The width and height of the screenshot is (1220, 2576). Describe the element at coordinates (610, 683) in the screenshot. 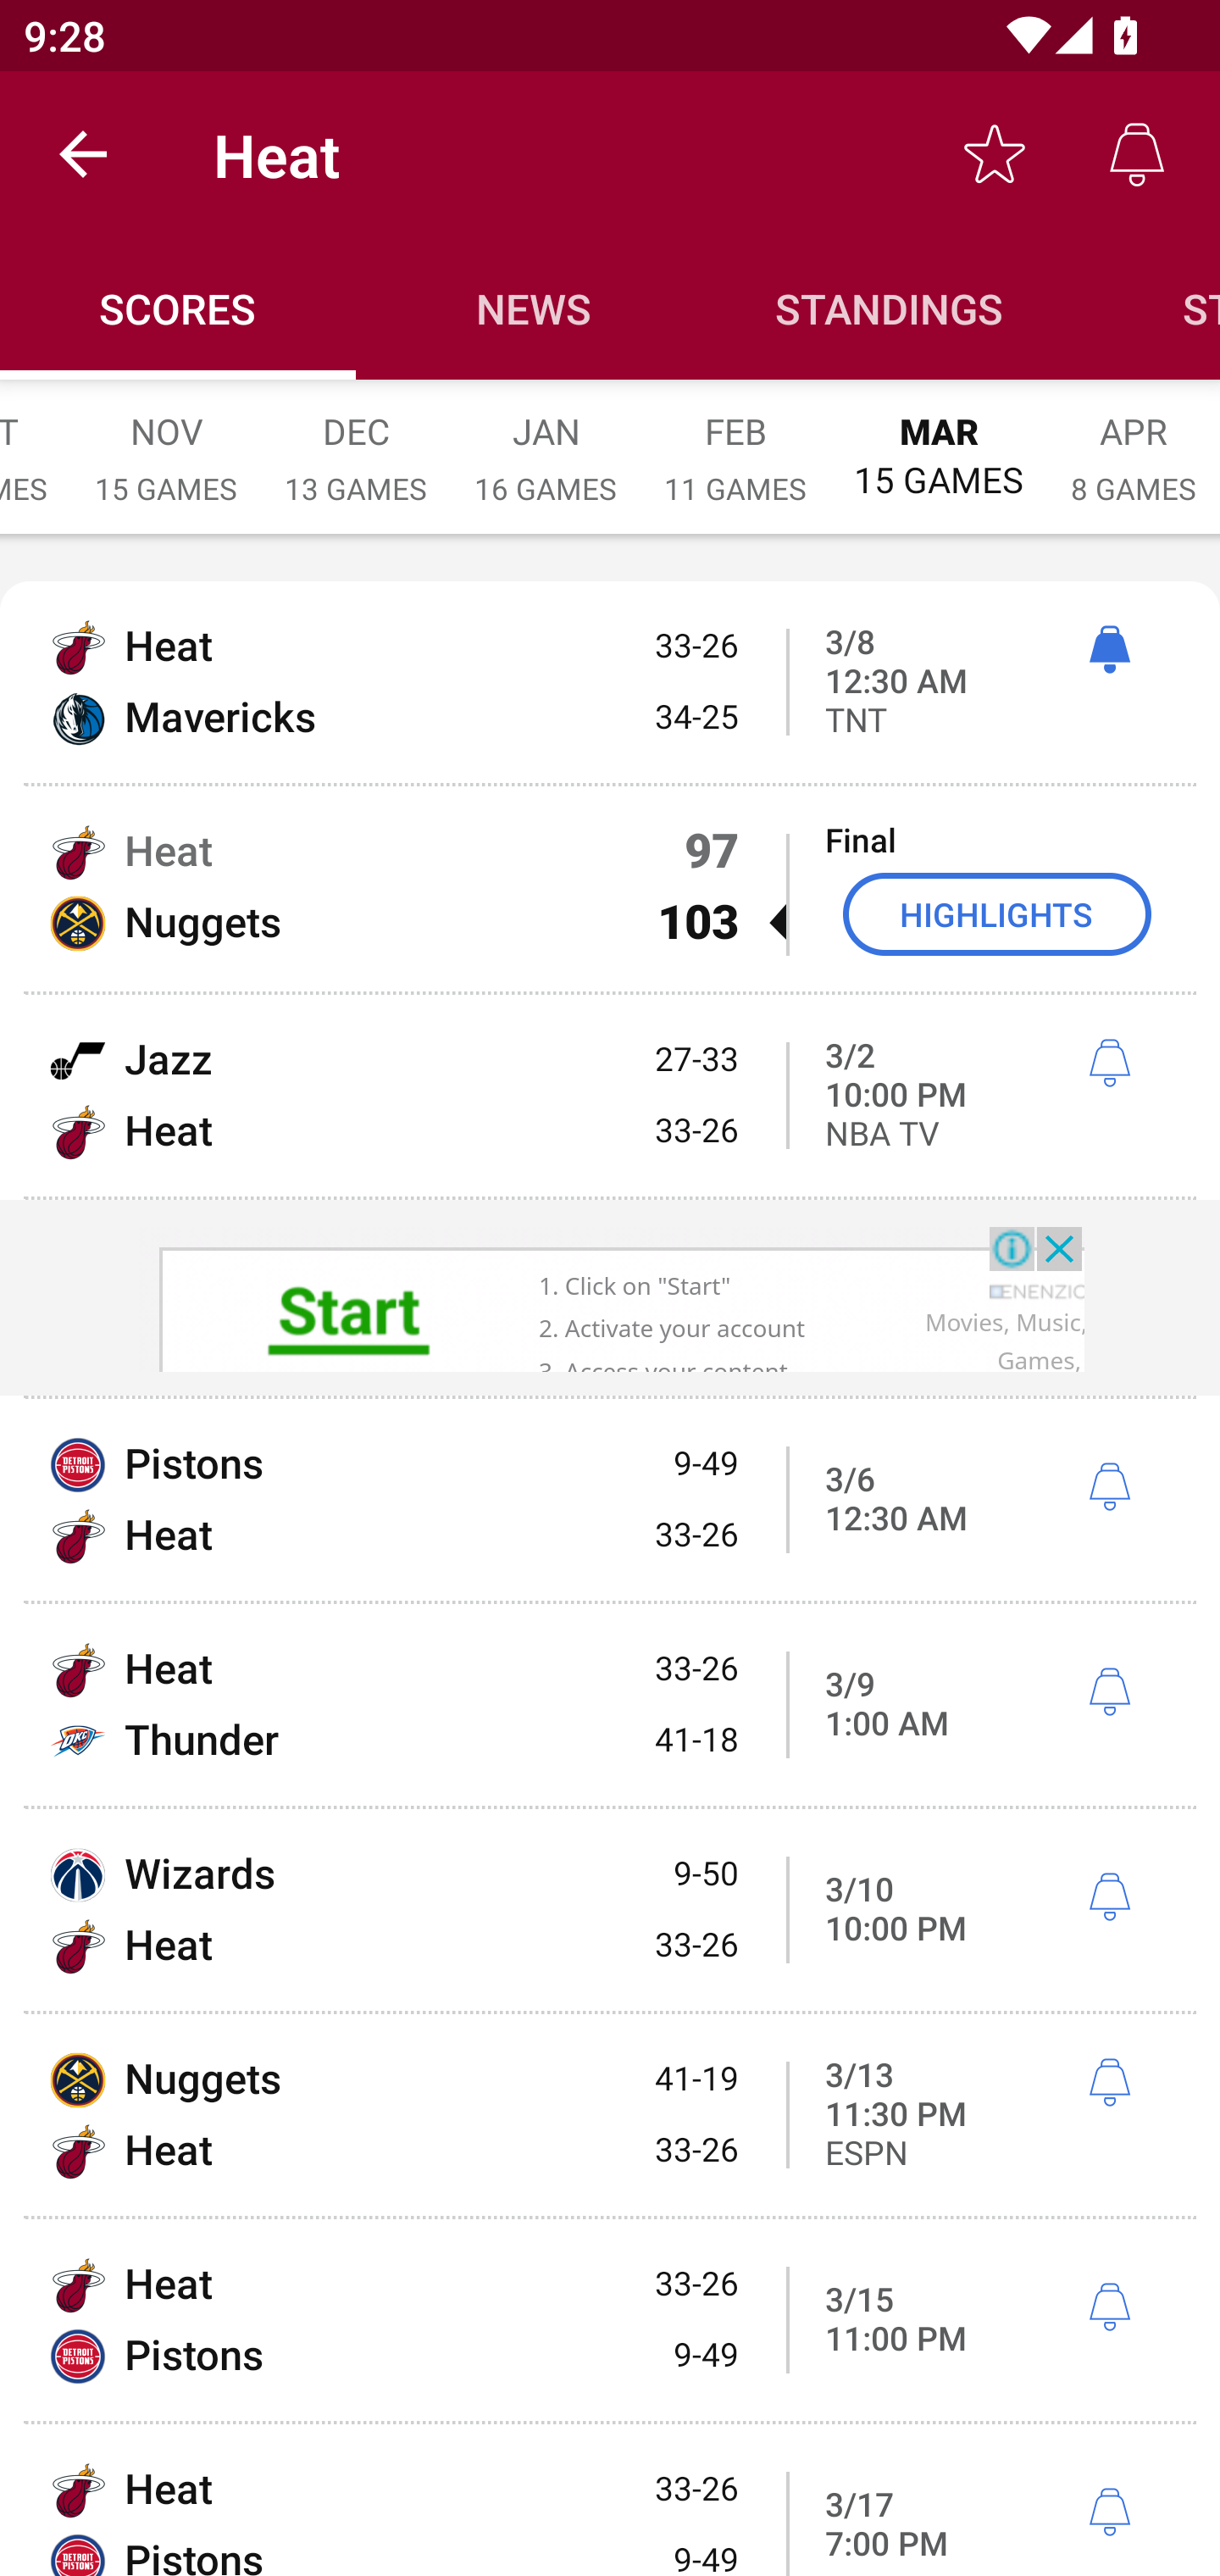

I see `Heat 33-26 Mavericks 34-25 3/8 12:30 AM ì TNT` at that location.